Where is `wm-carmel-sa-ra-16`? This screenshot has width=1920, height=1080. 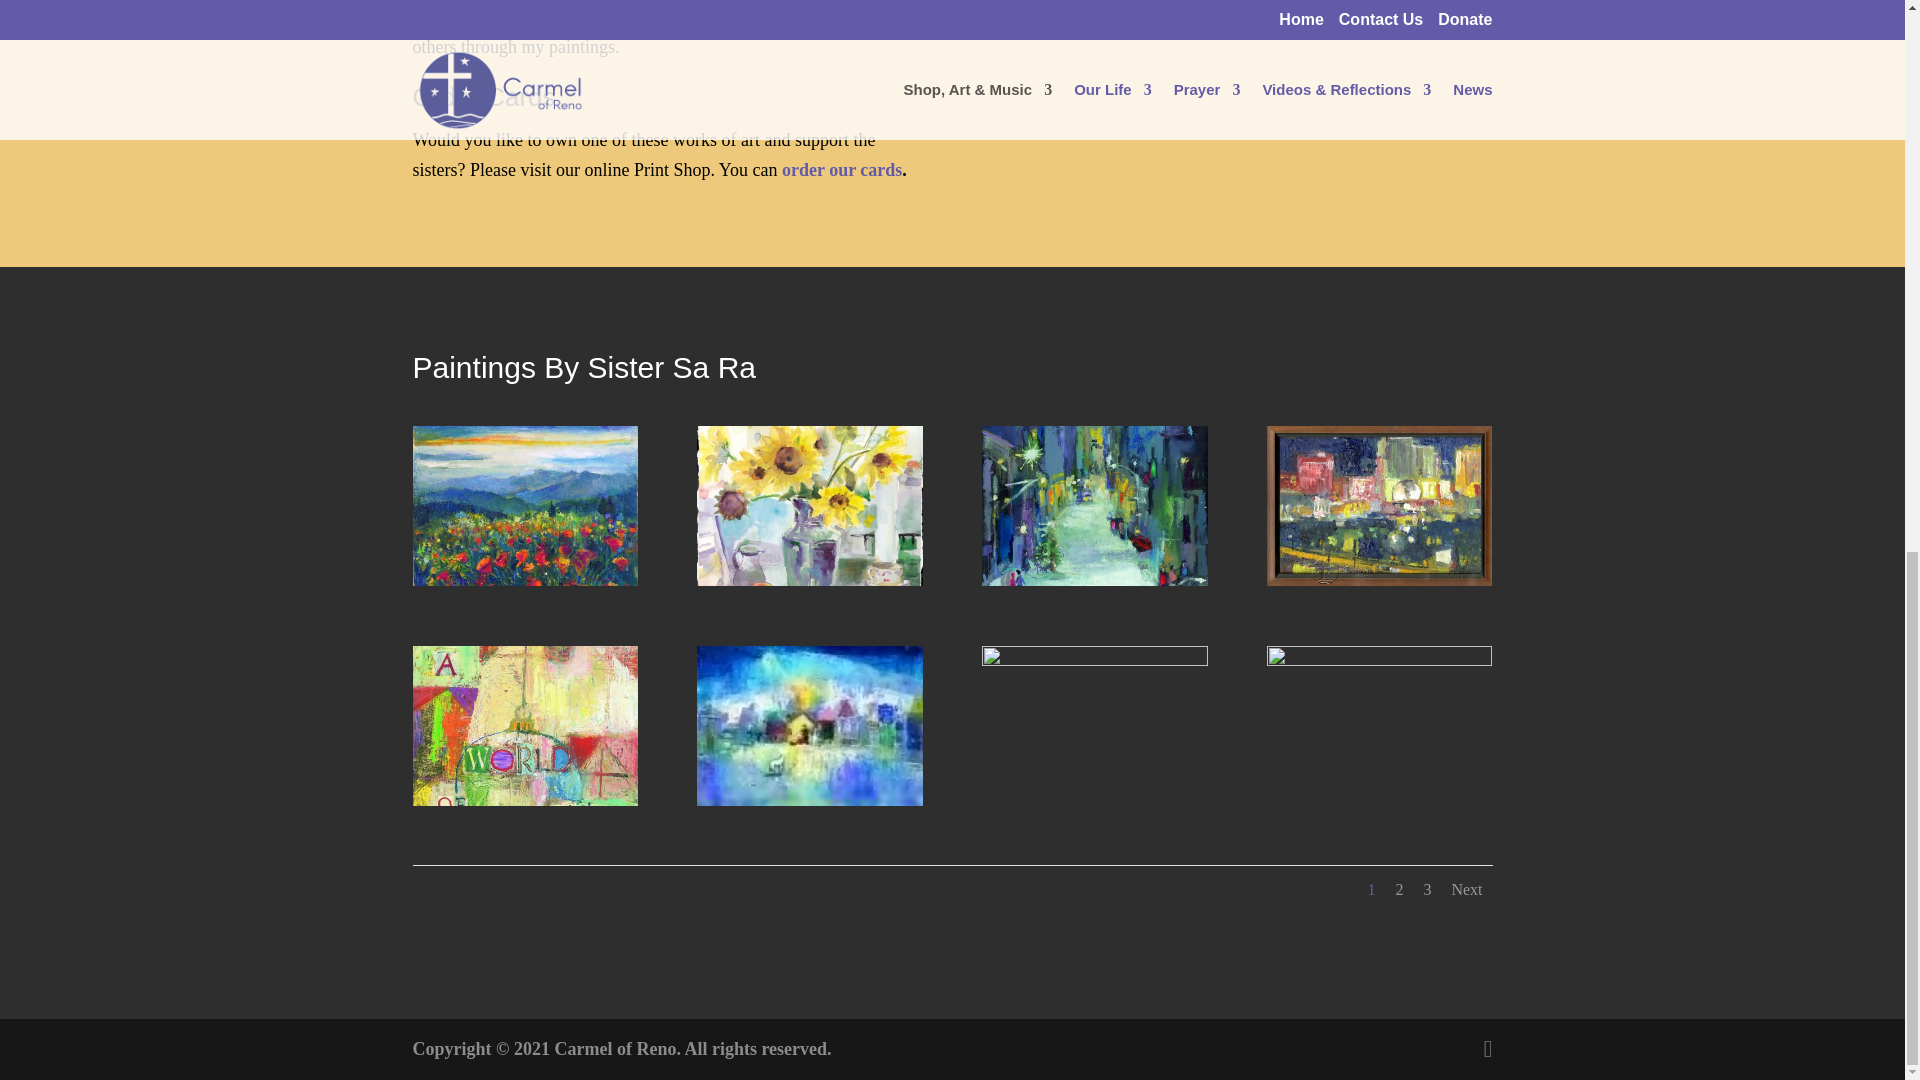 wm-carmel-sa-ra-16 is located at coordinates (1094, 580).